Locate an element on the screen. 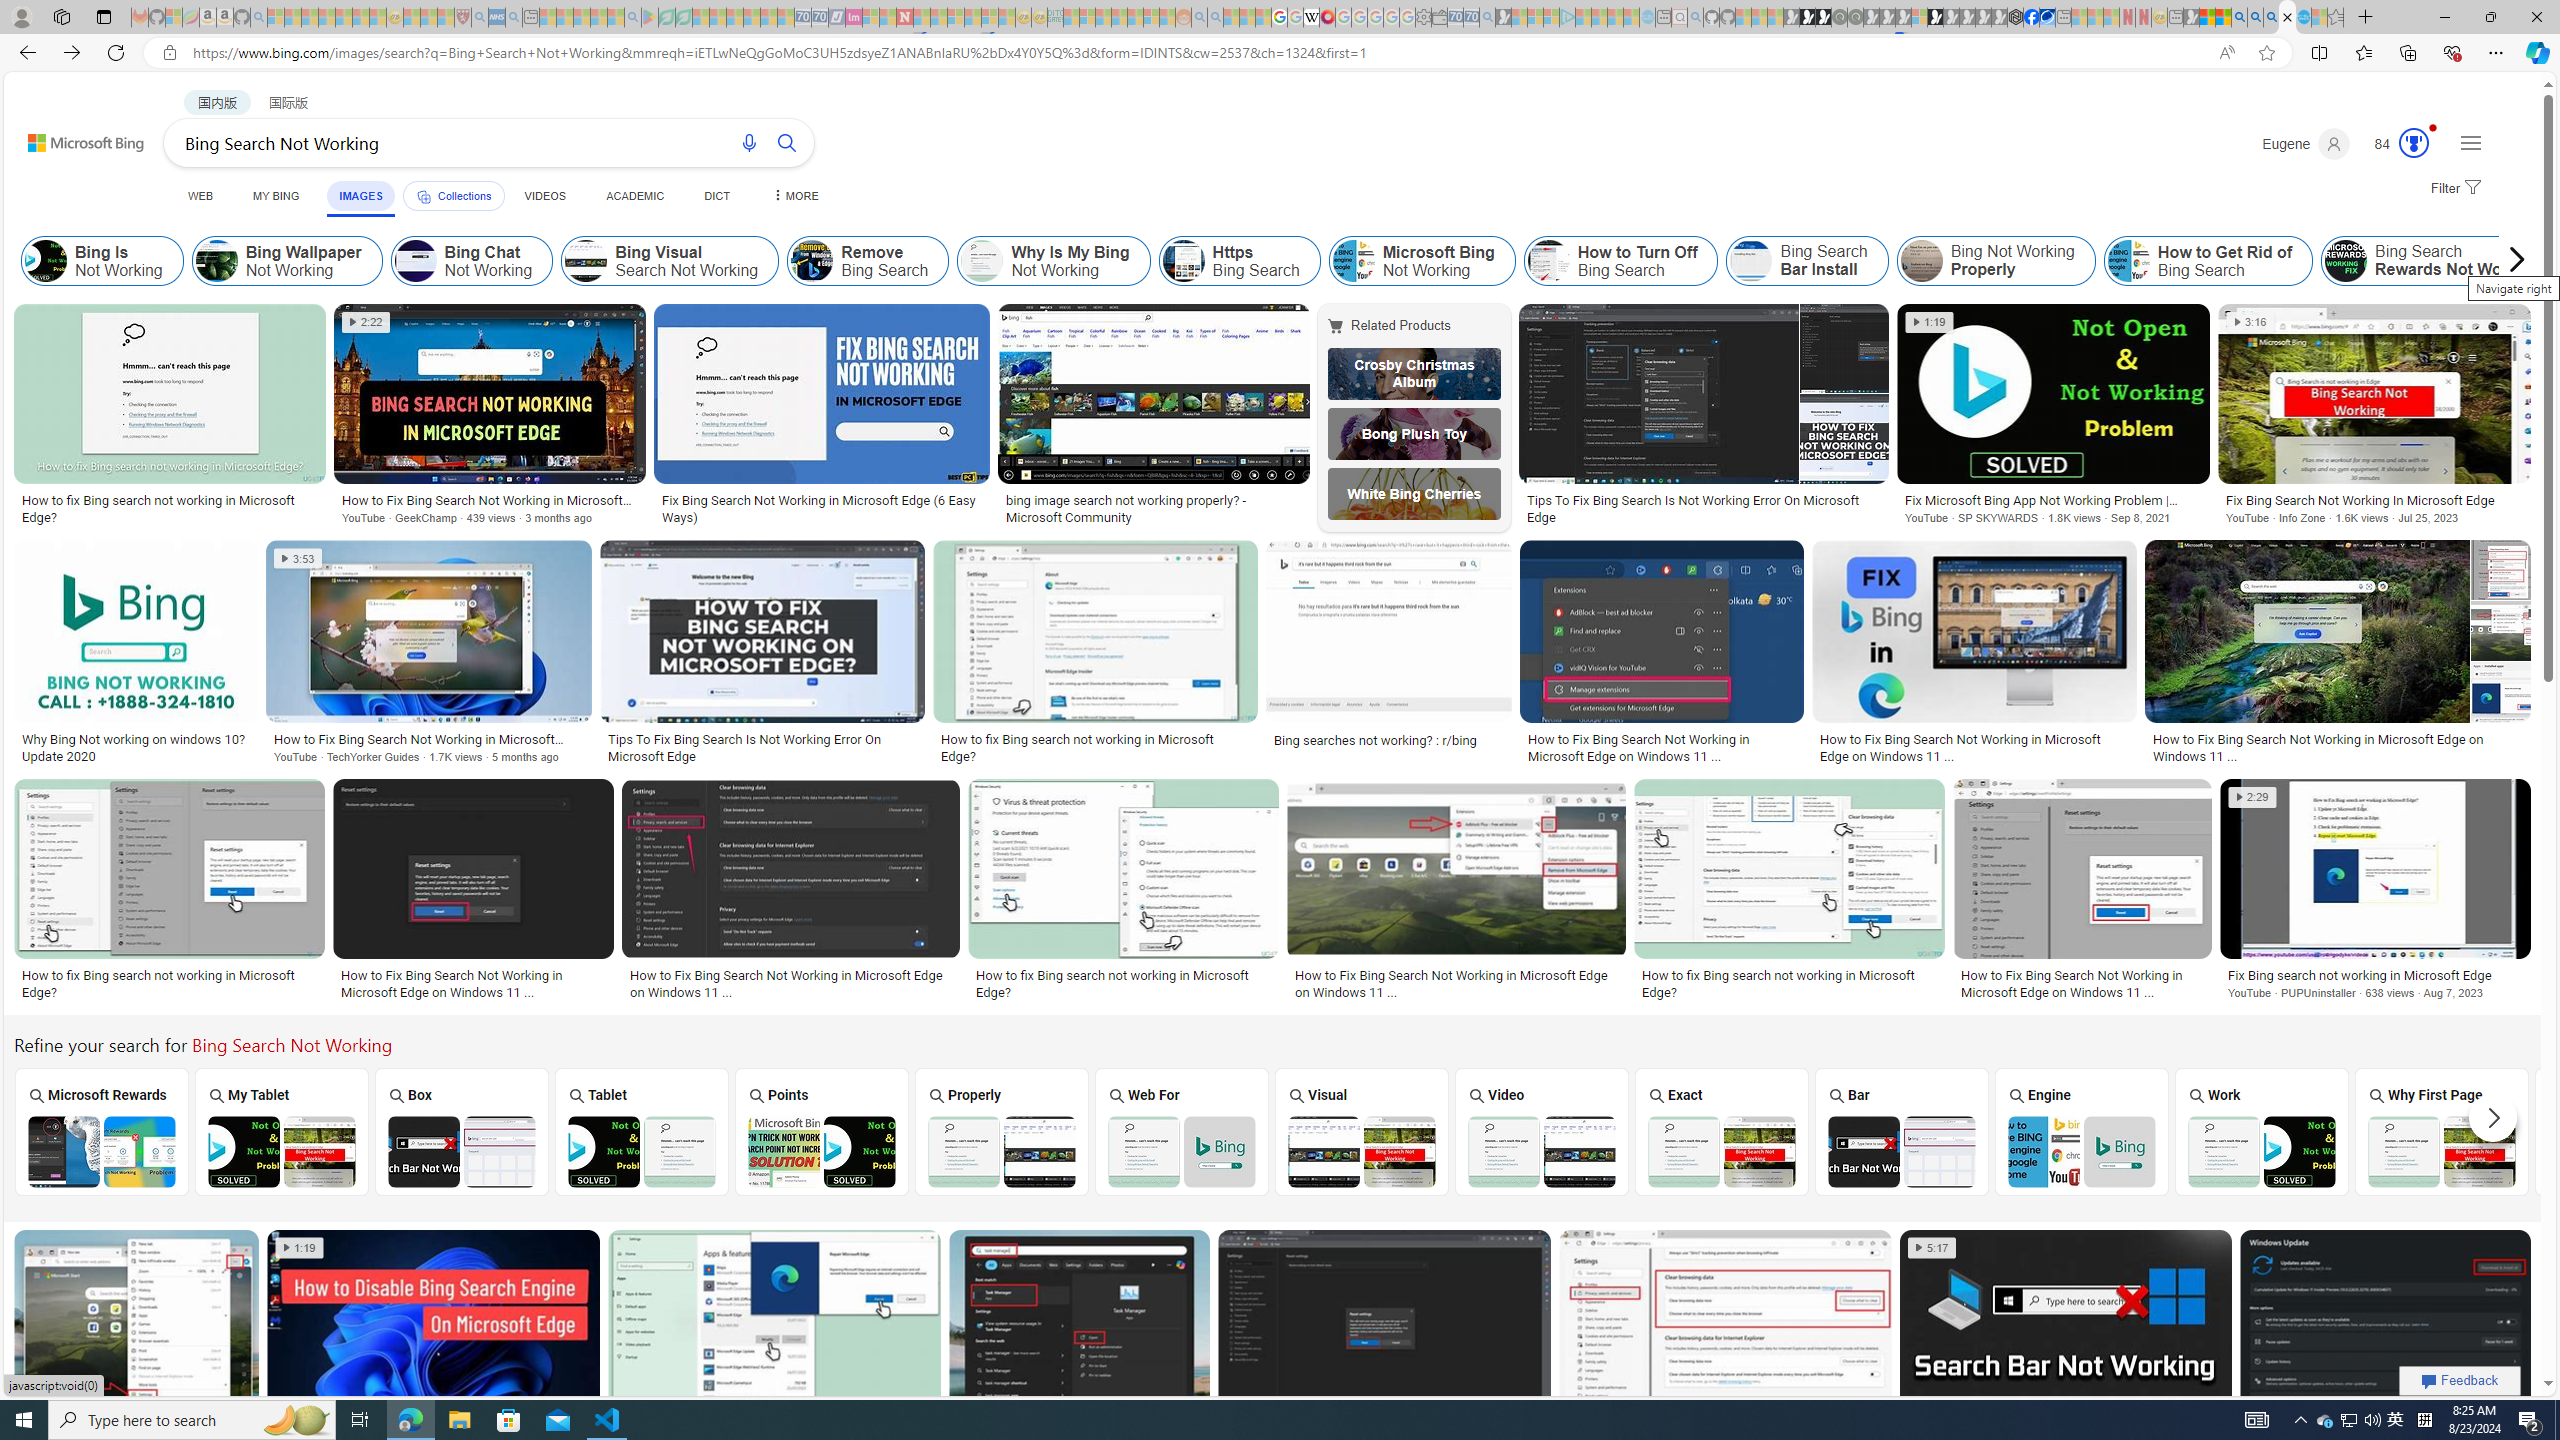  Bing Search Not Working - Search Images is located at coordinates (2287, 17).